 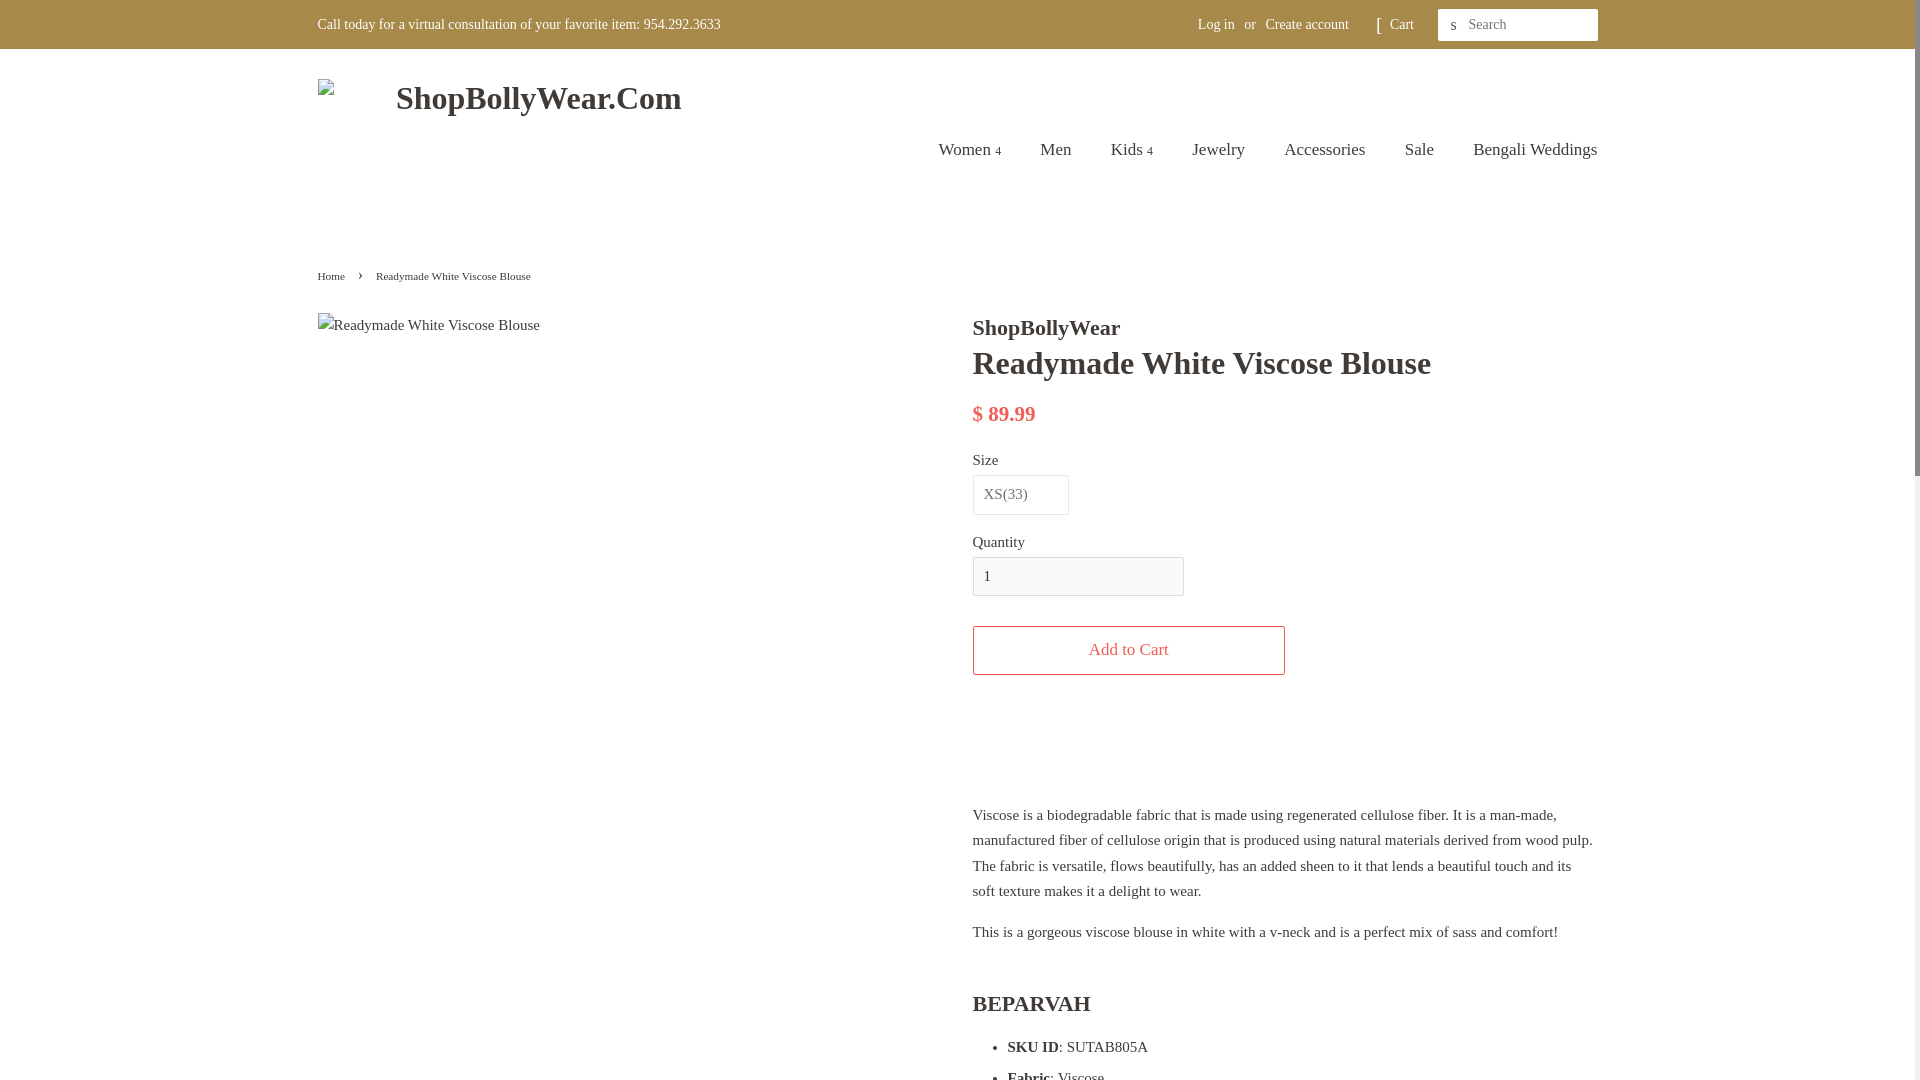 What do you see at coordinates (1306, 24) in the screenshot?
I see `Create account` at bounding box center [1306, 24].